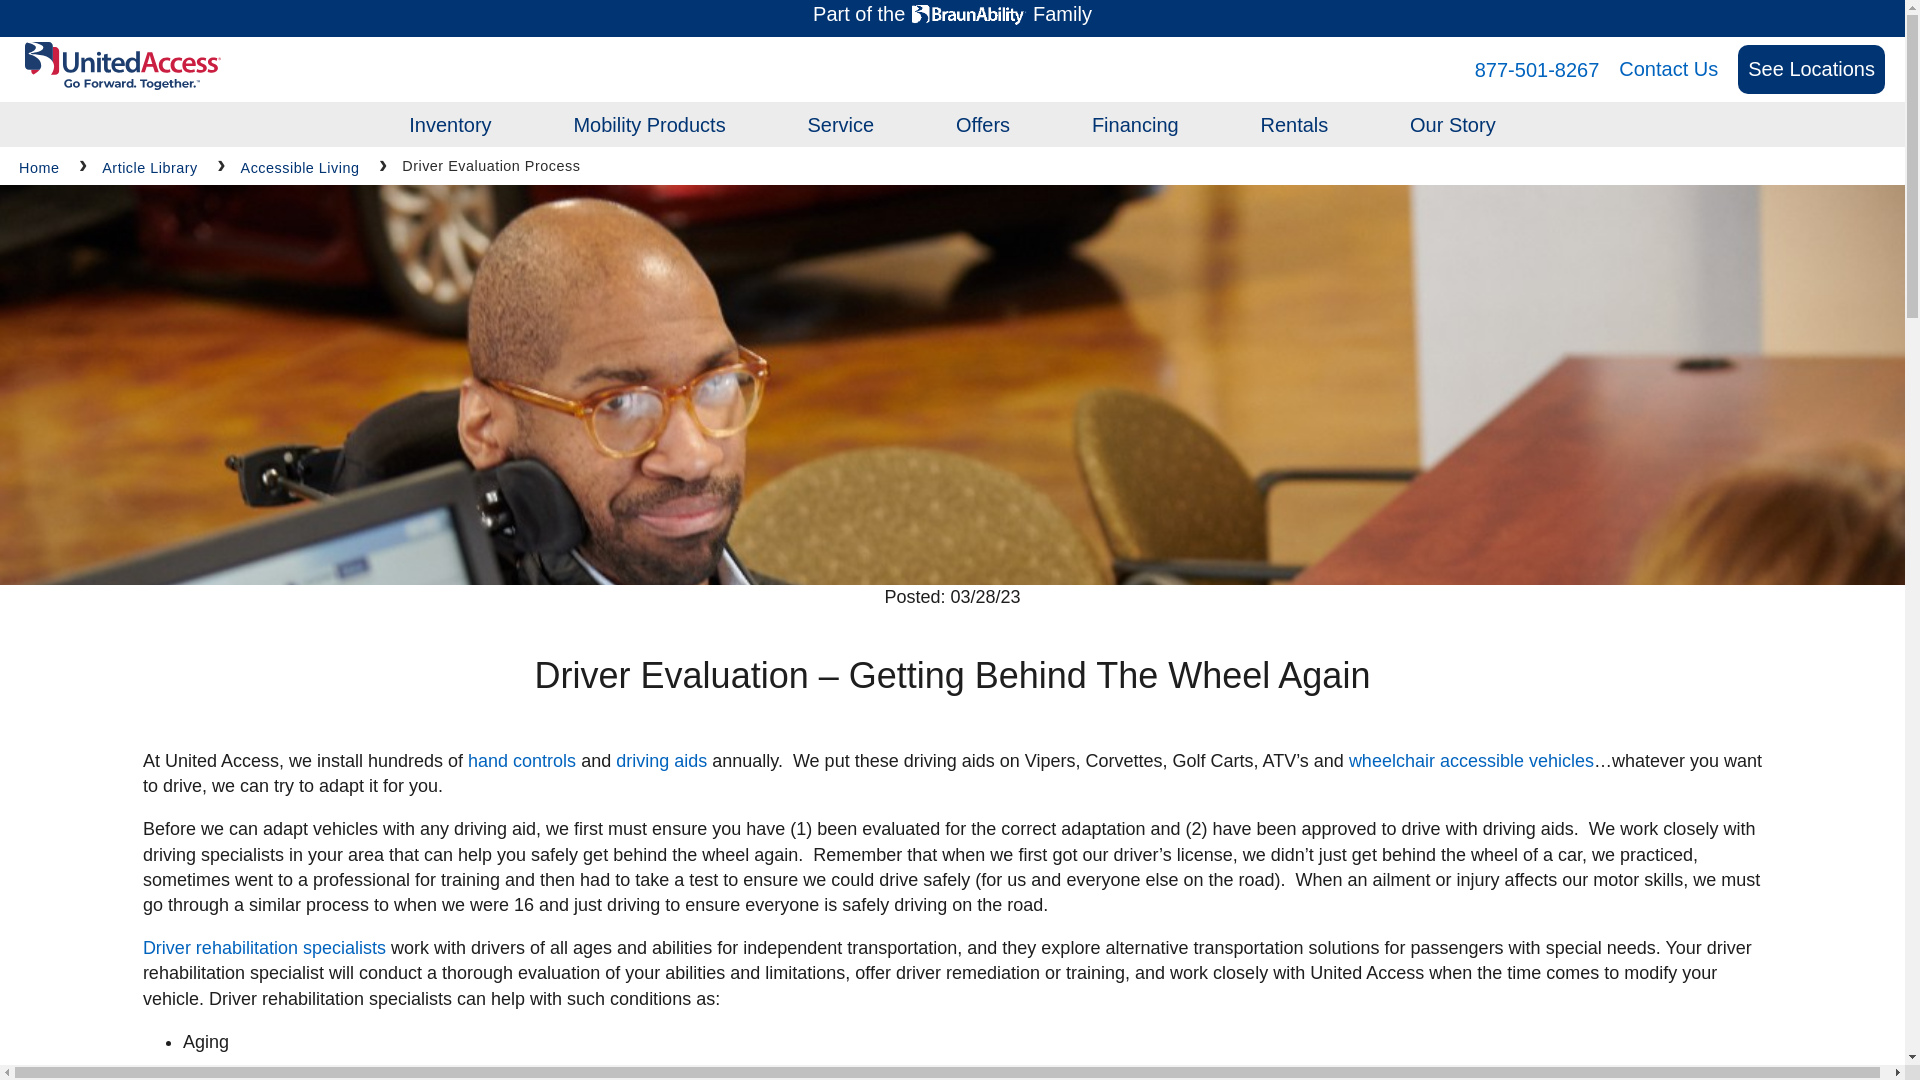  I want to click on Preventative Maintenance, so click(942, 270).